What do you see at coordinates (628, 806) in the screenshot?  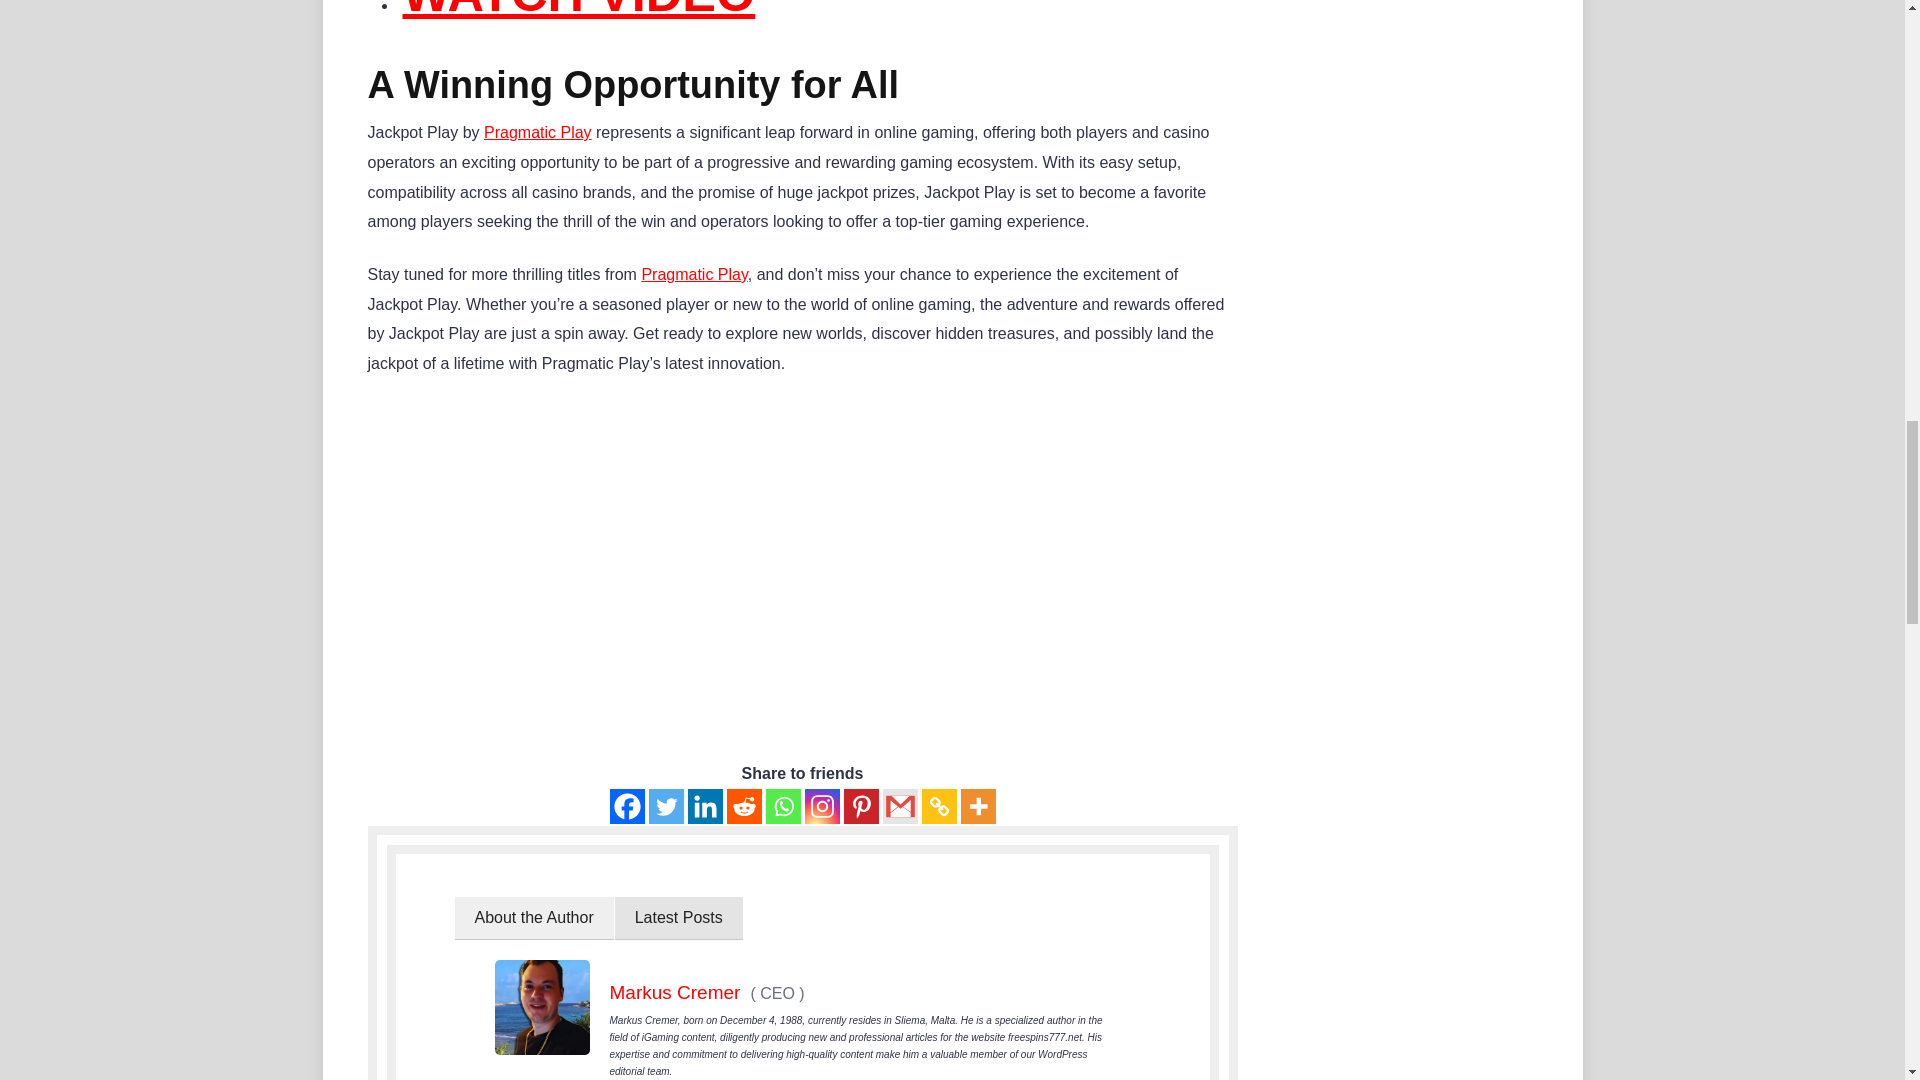 I see `Facebook` at bounding box center [628, 806].